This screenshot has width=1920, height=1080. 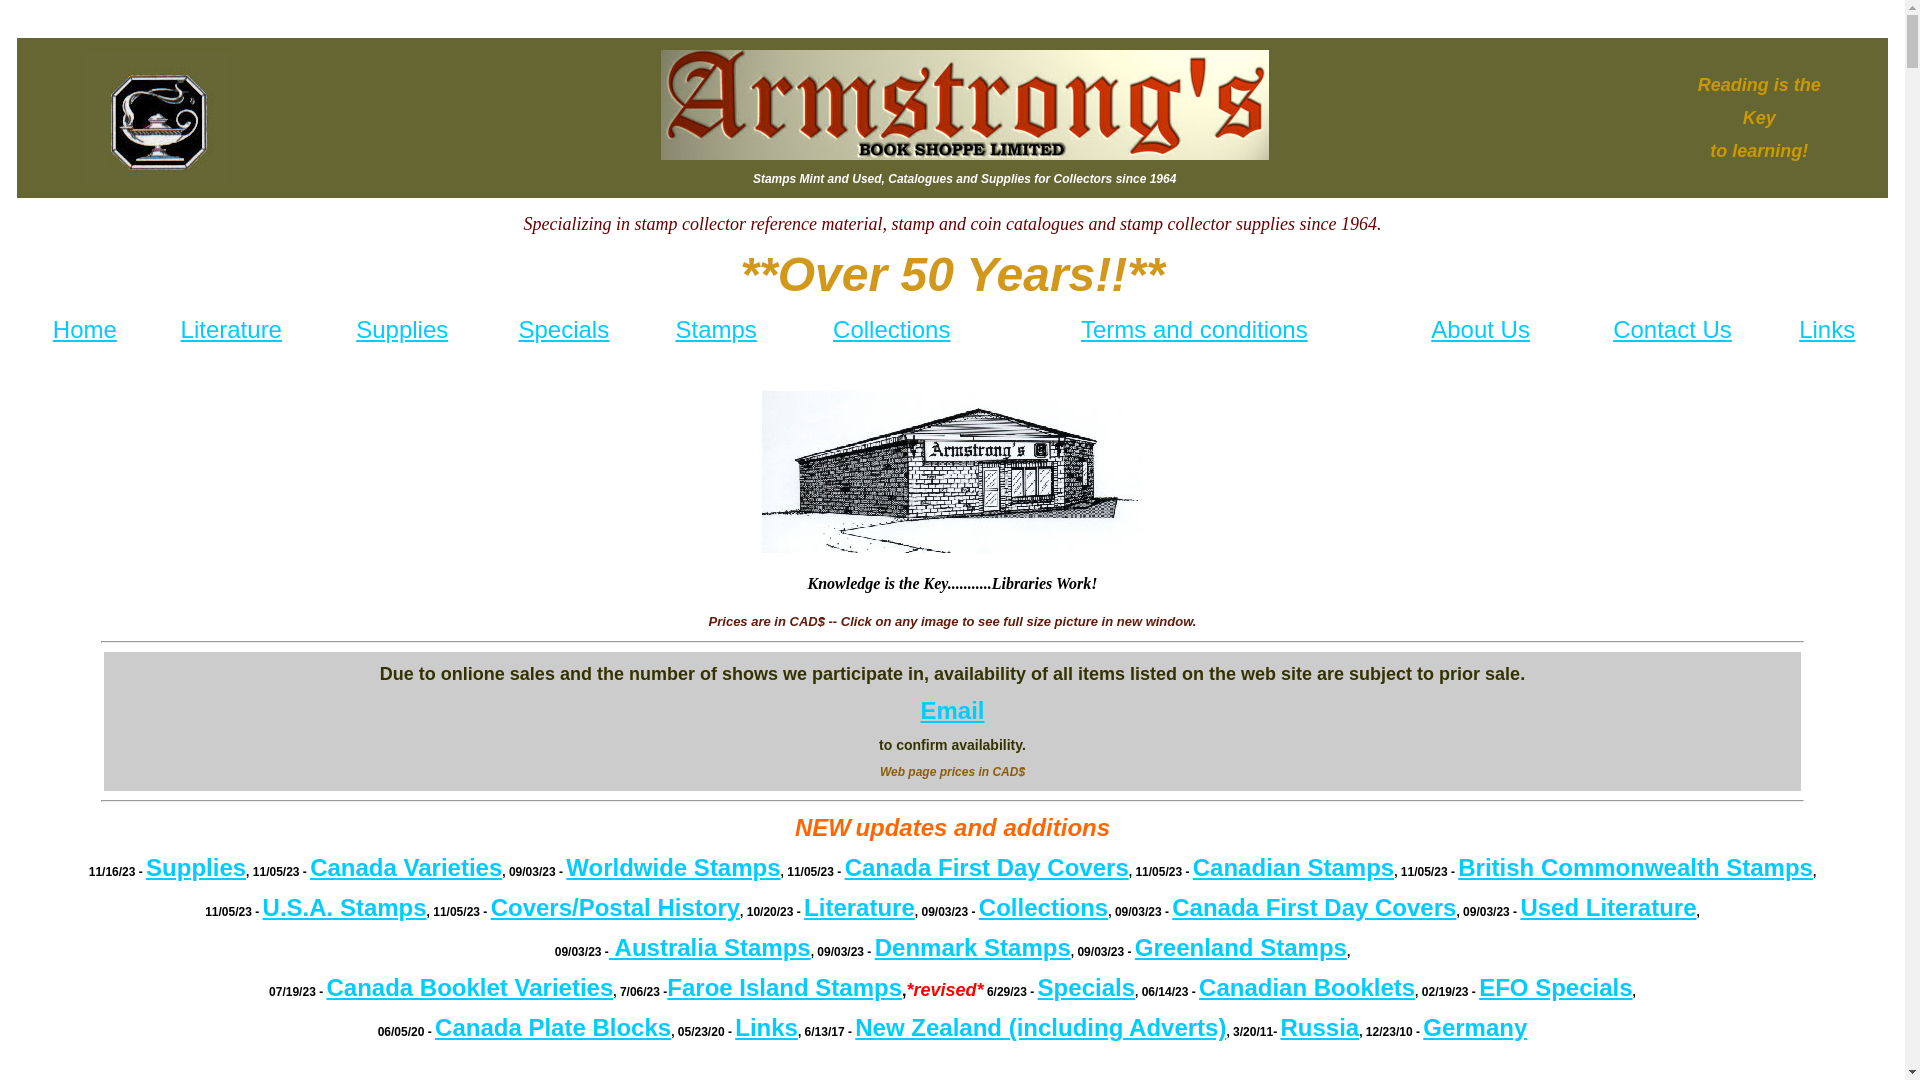 What do you see at coordinates (406, 868) in the screenshot?
I see `Canada Varieties` at bounding box center [406, 868].